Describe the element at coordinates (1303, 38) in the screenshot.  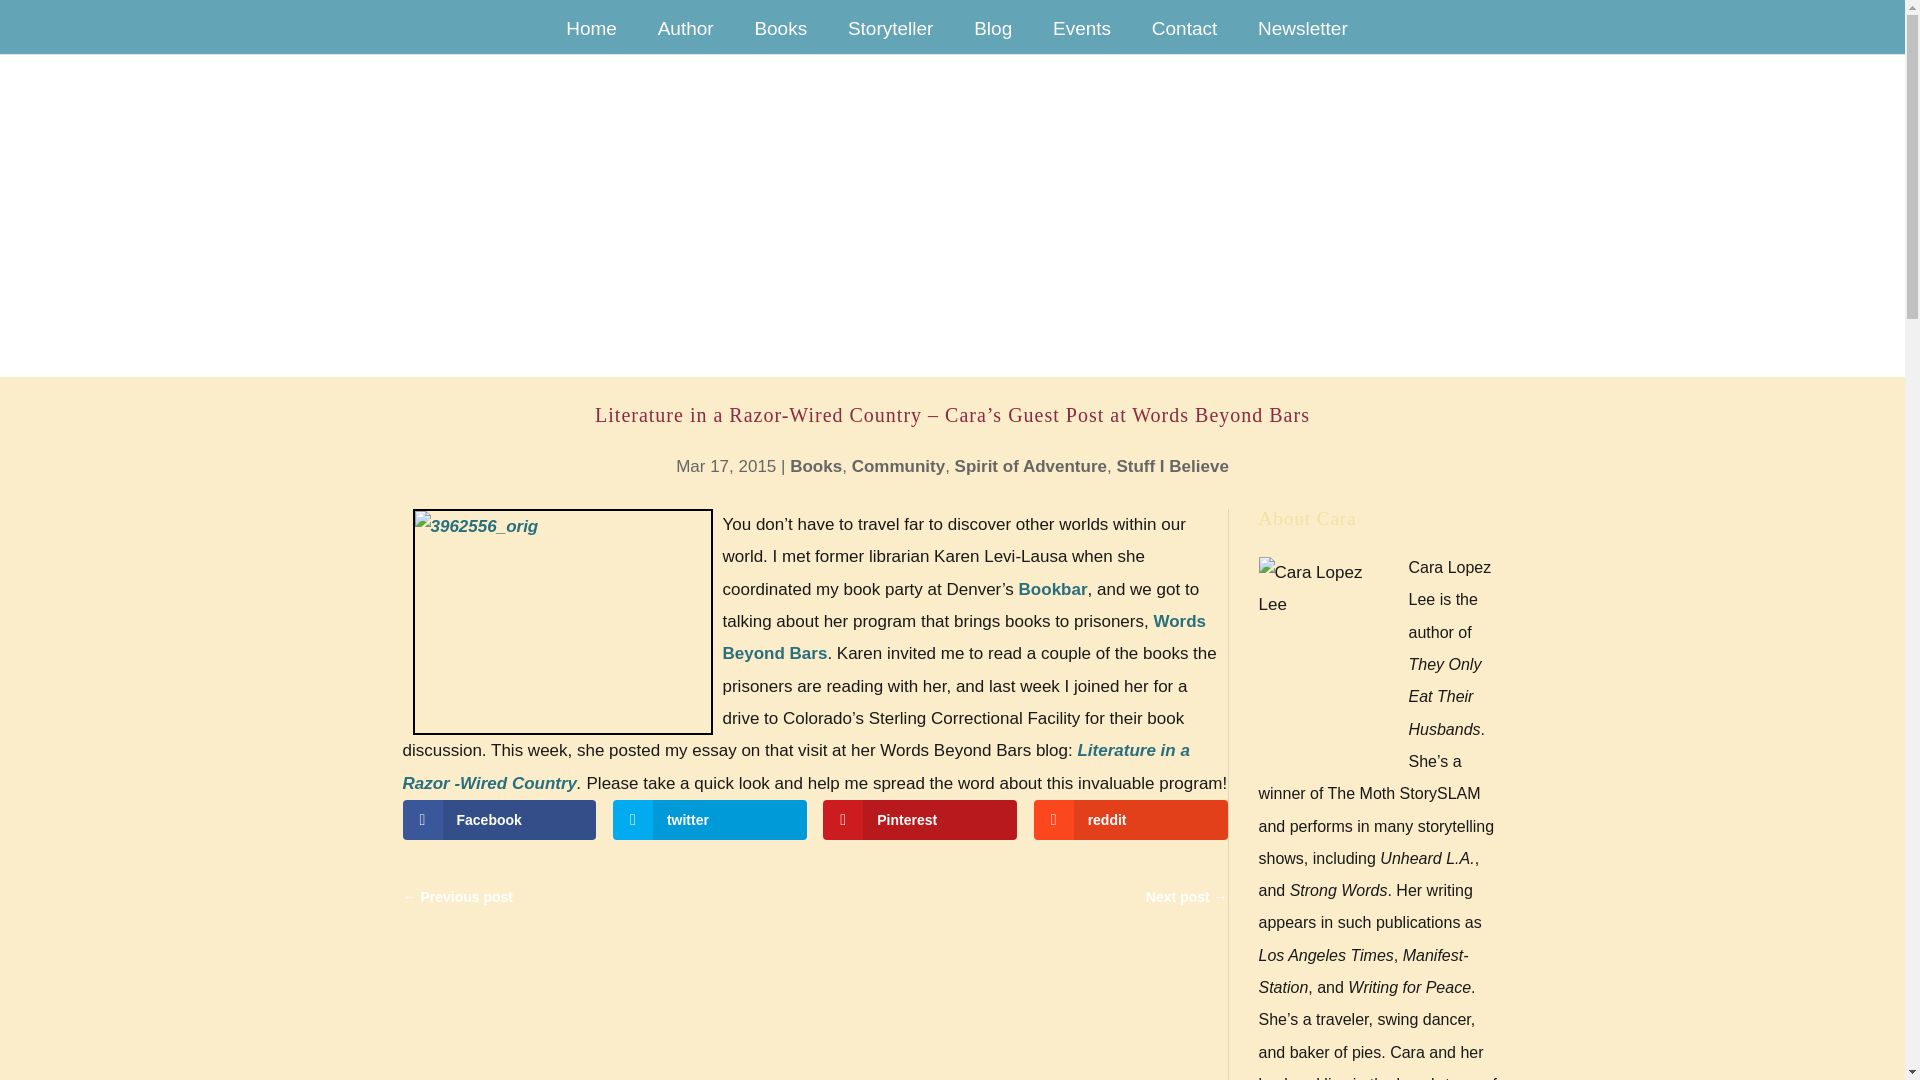
I see `Newsletter` at that location.